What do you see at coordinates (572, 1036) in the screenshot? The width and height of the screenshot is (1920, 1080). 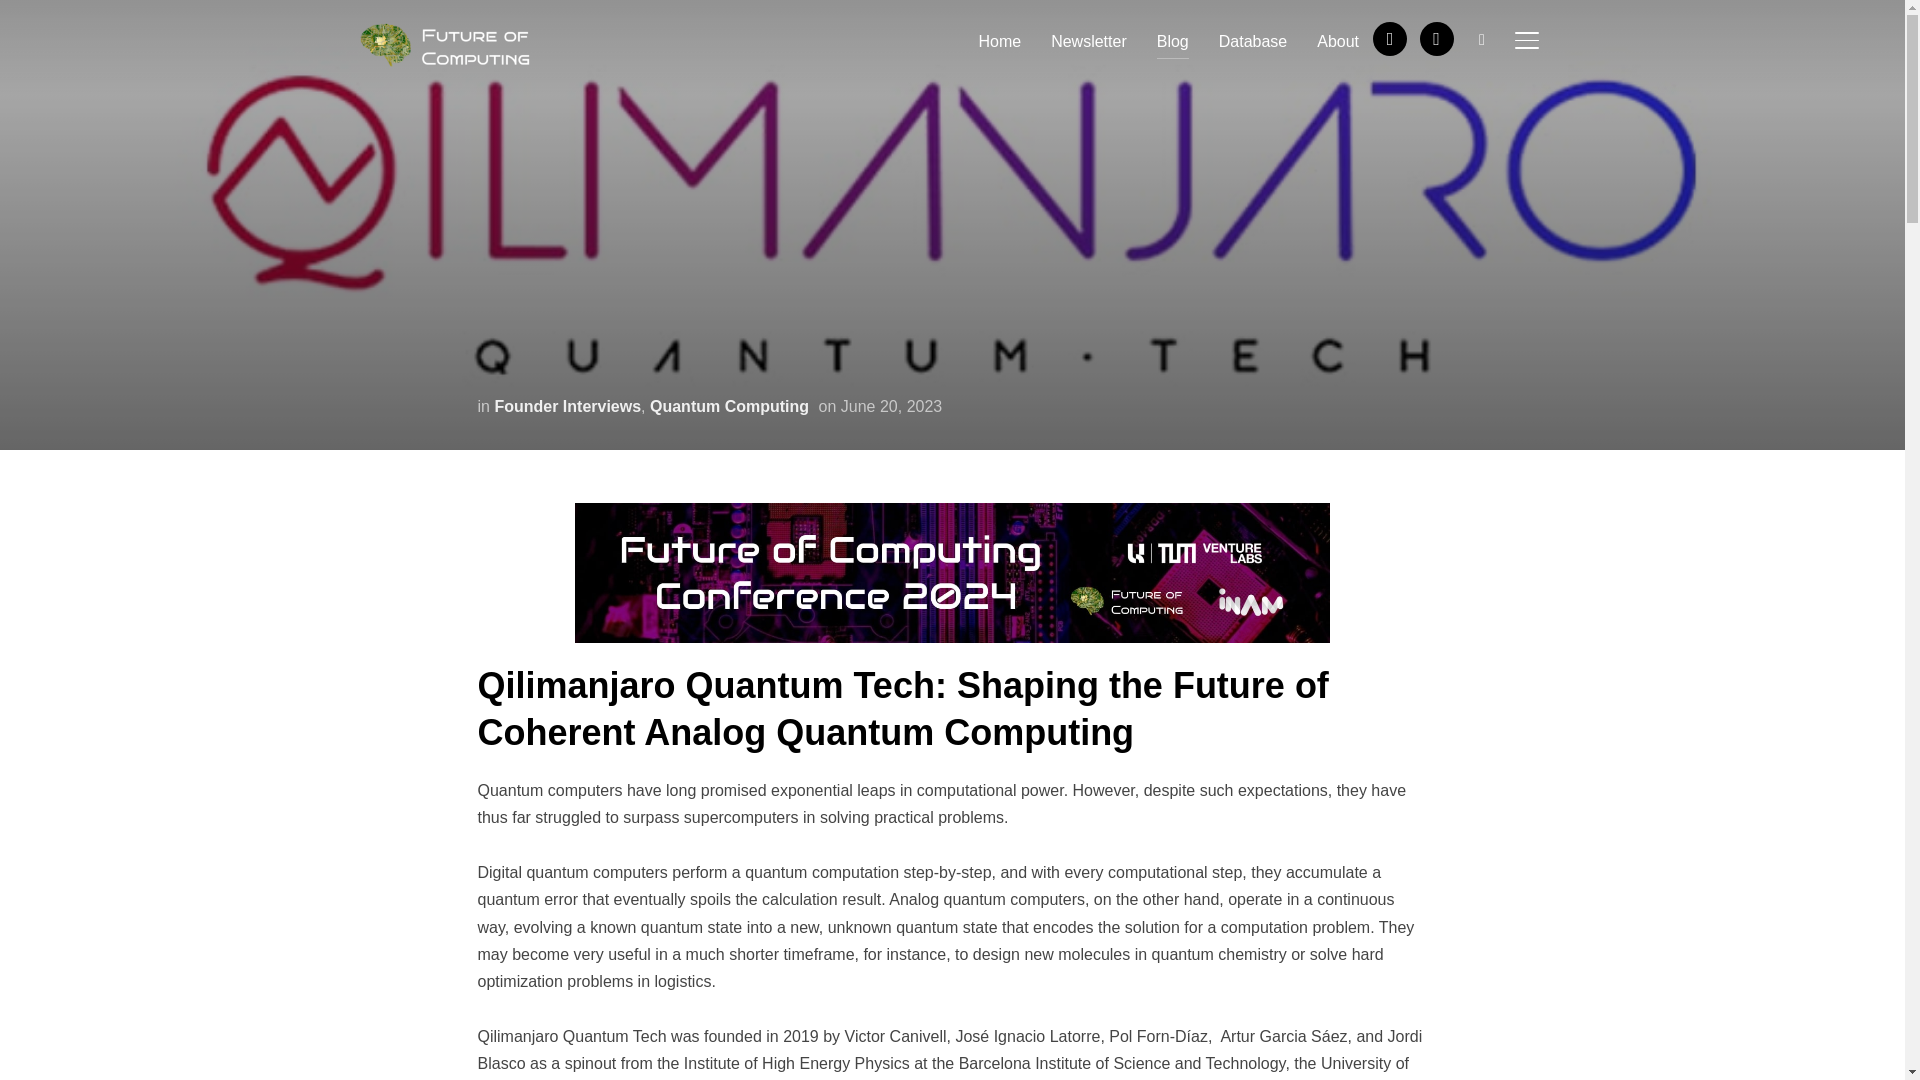 I see `Qilimanjaro Quantum Tech` at bounding box center [572, 1036].